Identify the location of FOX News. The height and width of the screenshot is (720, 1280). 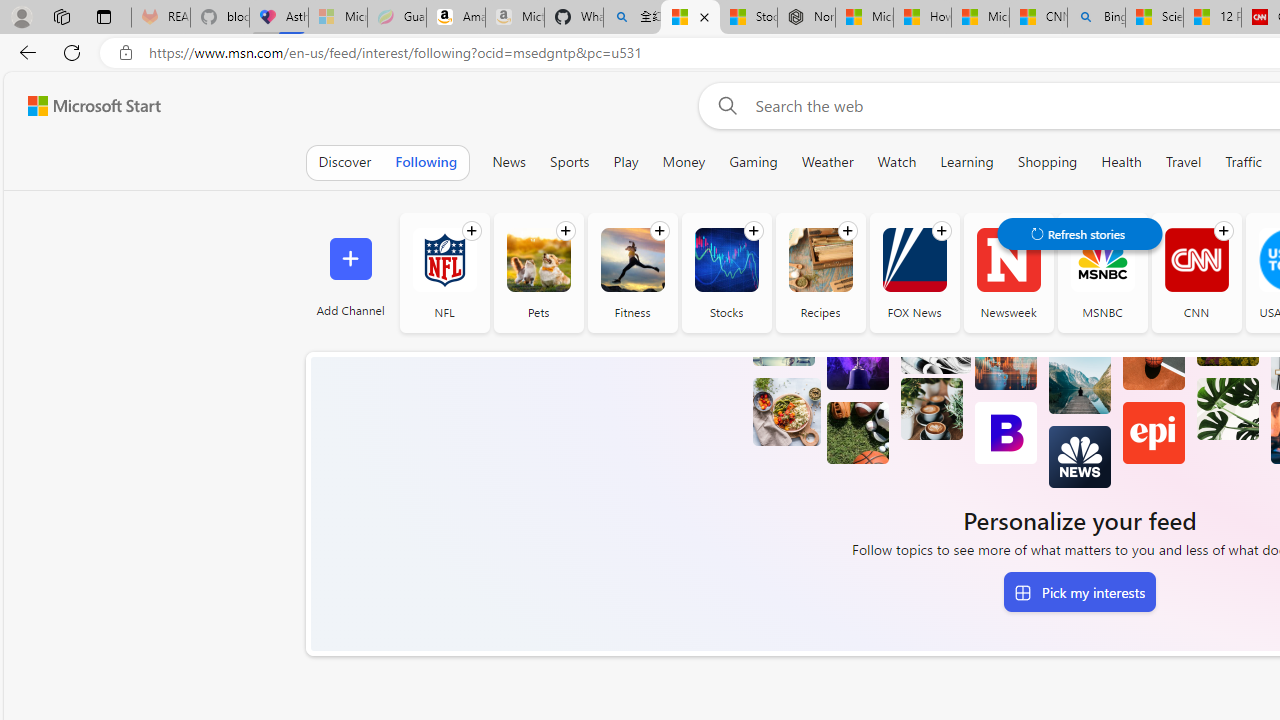
(914, 272).